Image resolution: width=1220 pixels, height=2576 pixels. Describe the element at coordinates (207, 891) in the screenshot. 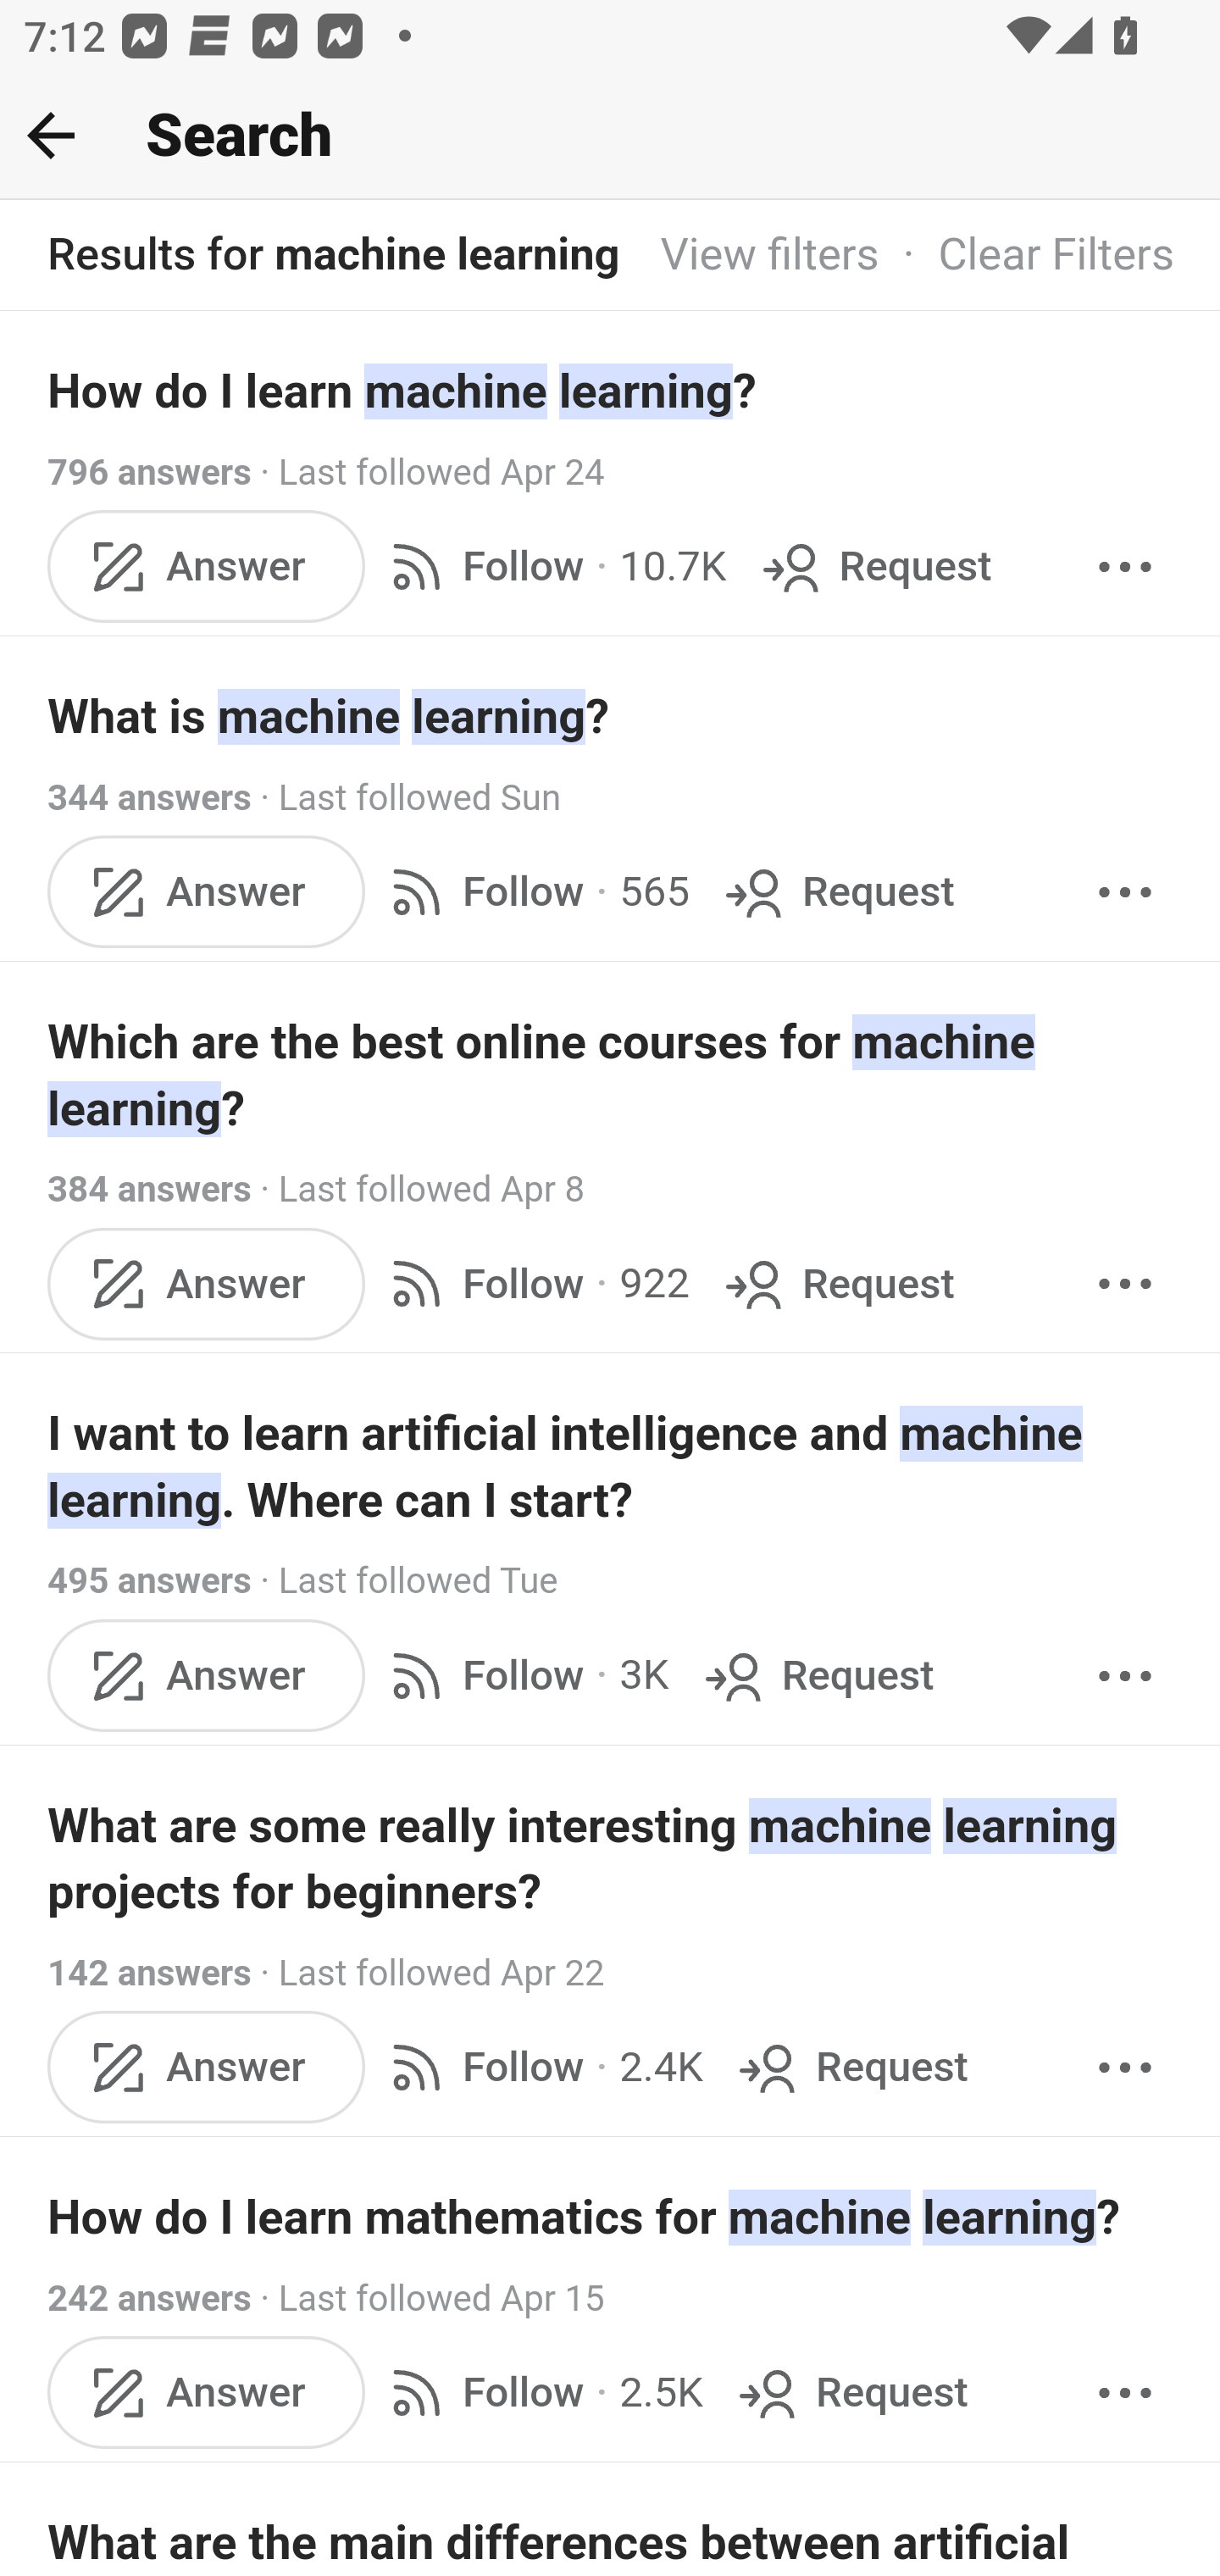

I see `Answer` at that location.